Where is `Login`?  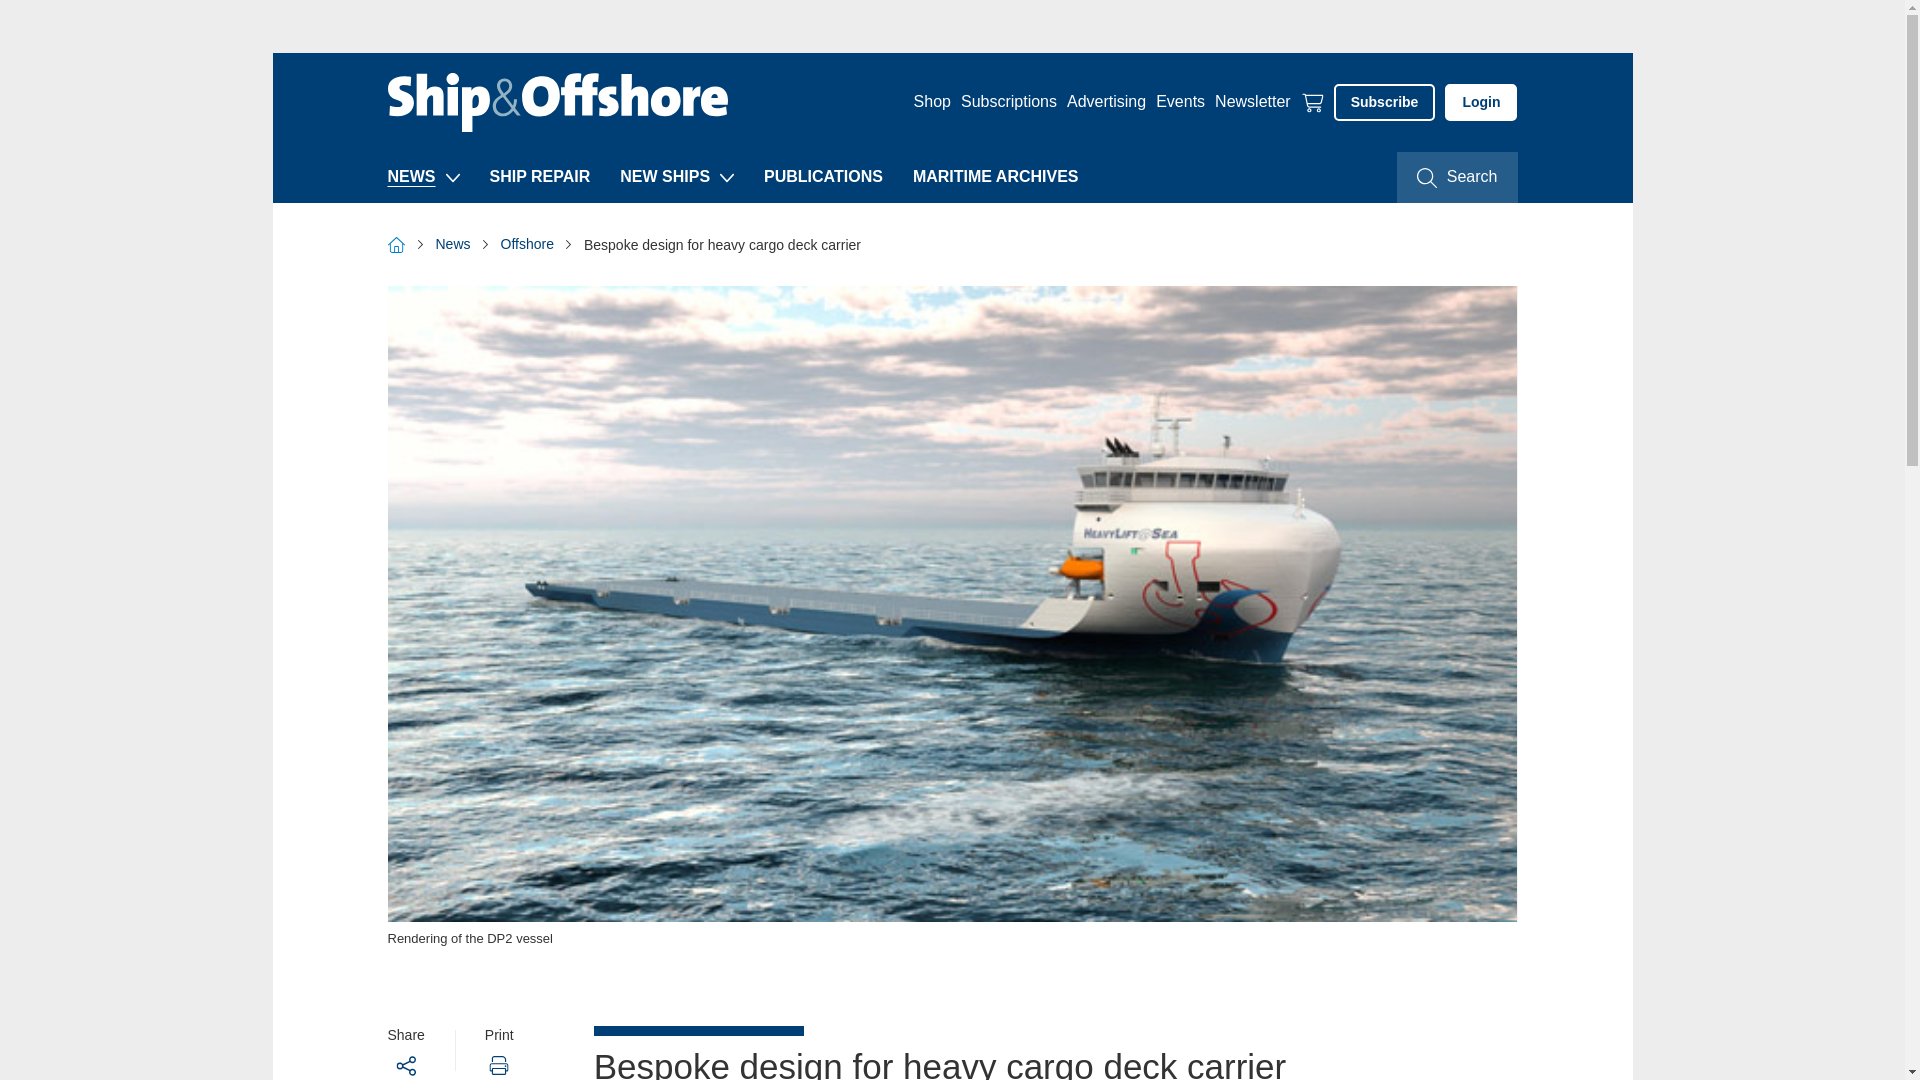
Login is located at coordinates (1480, 102).